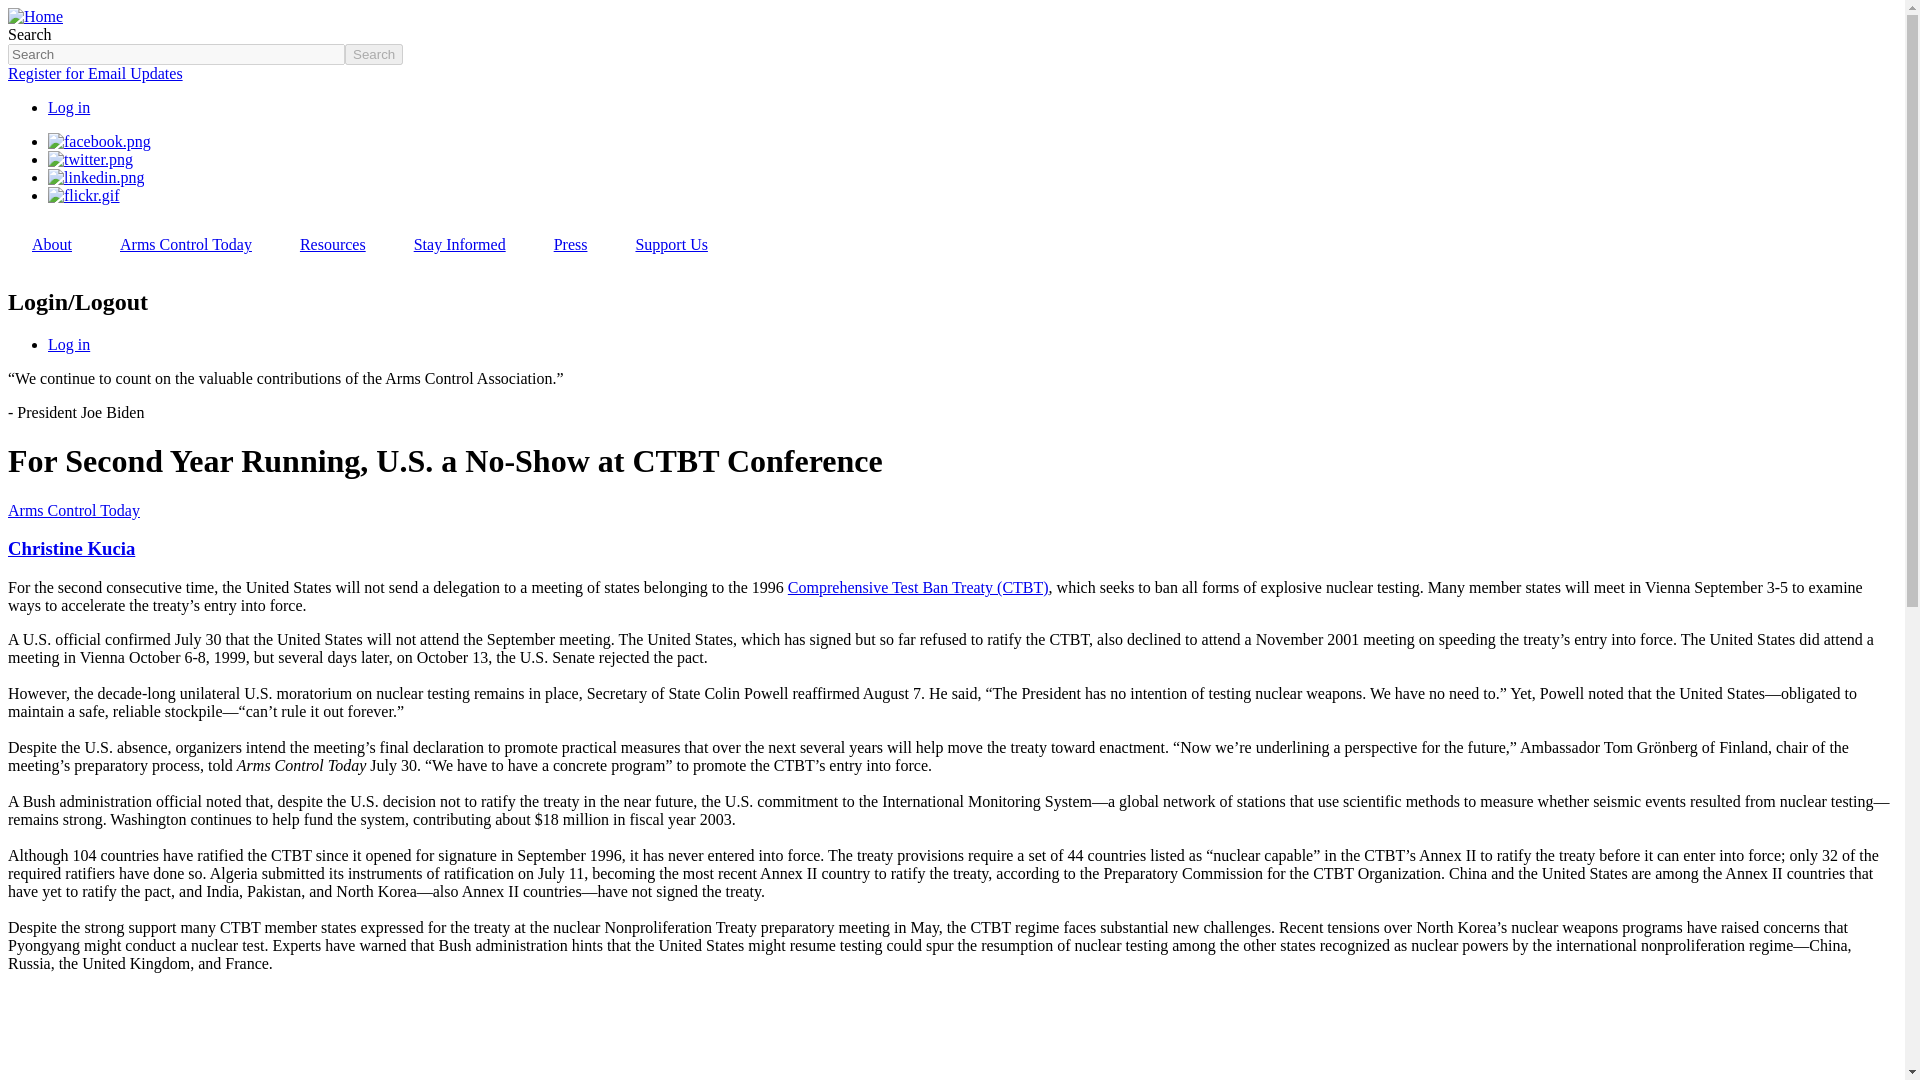 Image resolution: width=1920 pixels, height=1080 pixels. What do you see at coordinates (374, 54) in the screenshot?
I see `Search` at bounding box center [374, 54].